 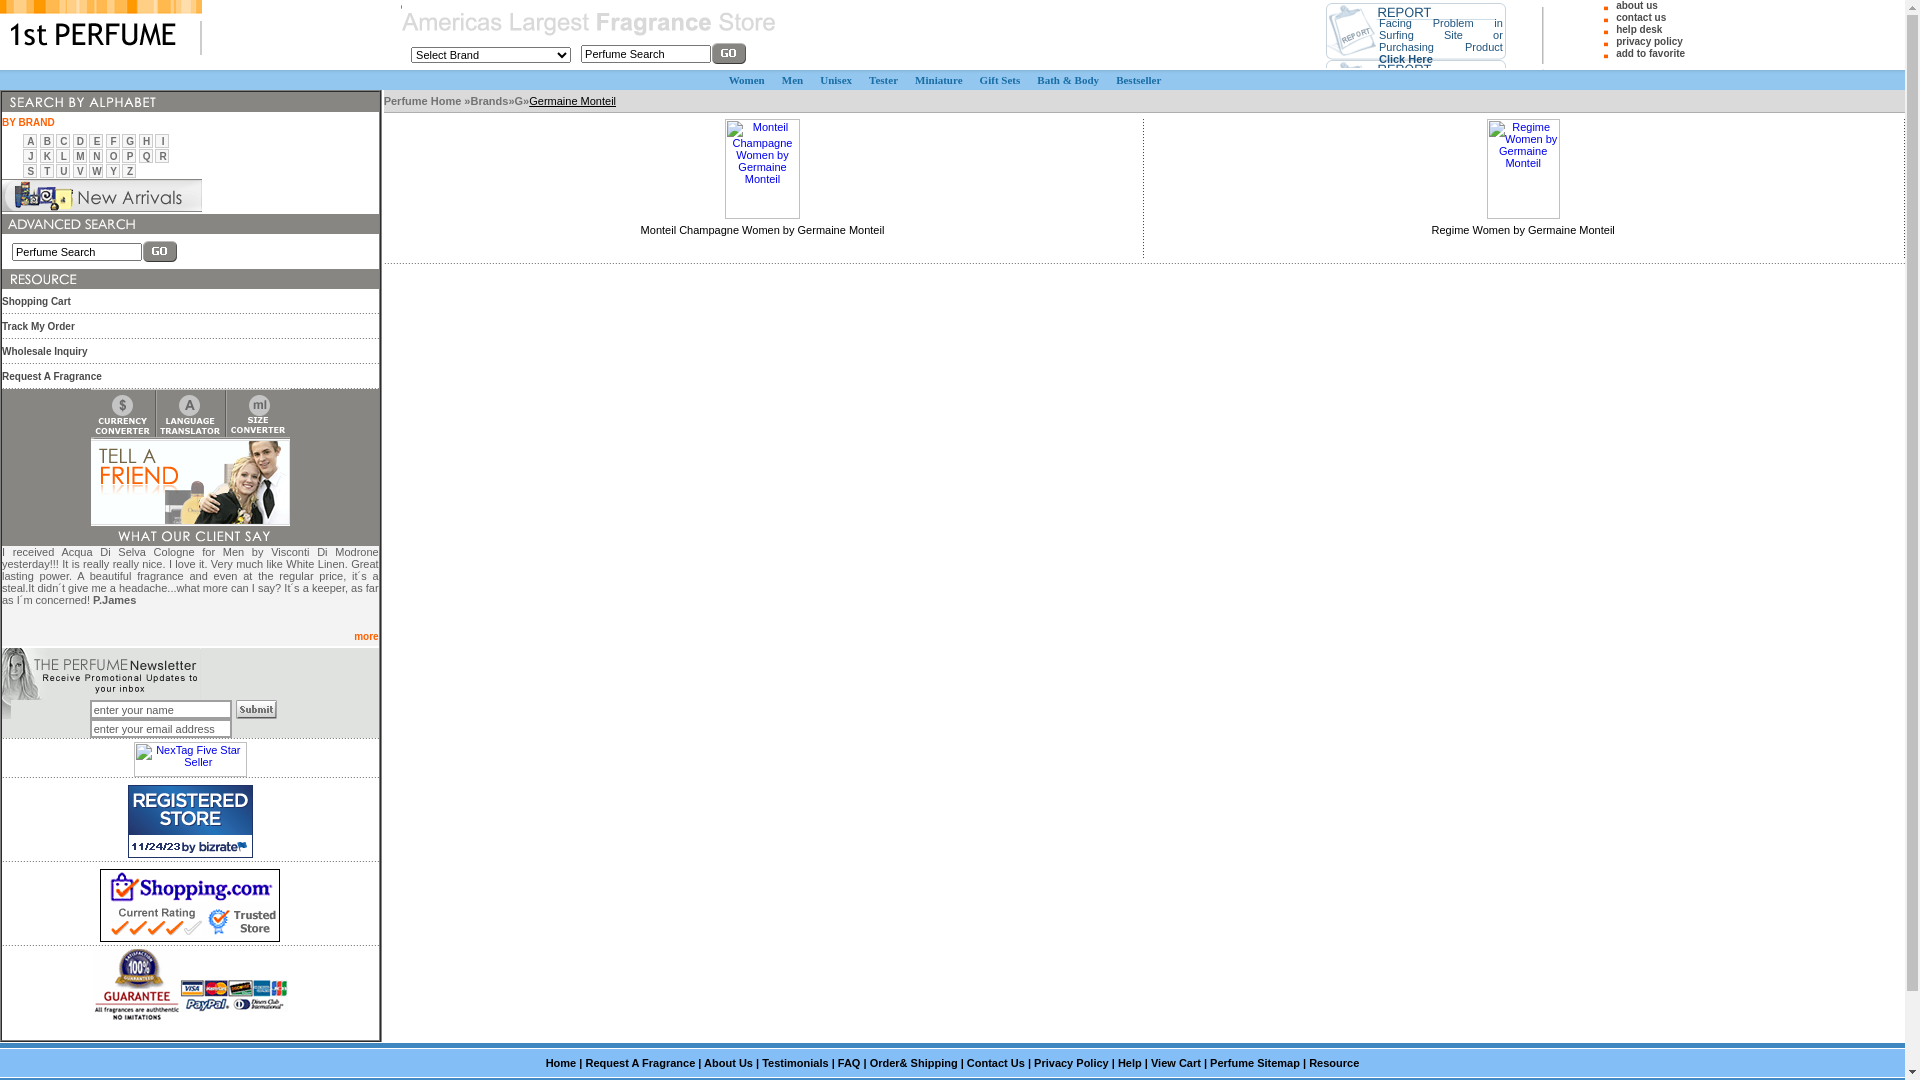 I want to click on J, so click(x=31, y=156).